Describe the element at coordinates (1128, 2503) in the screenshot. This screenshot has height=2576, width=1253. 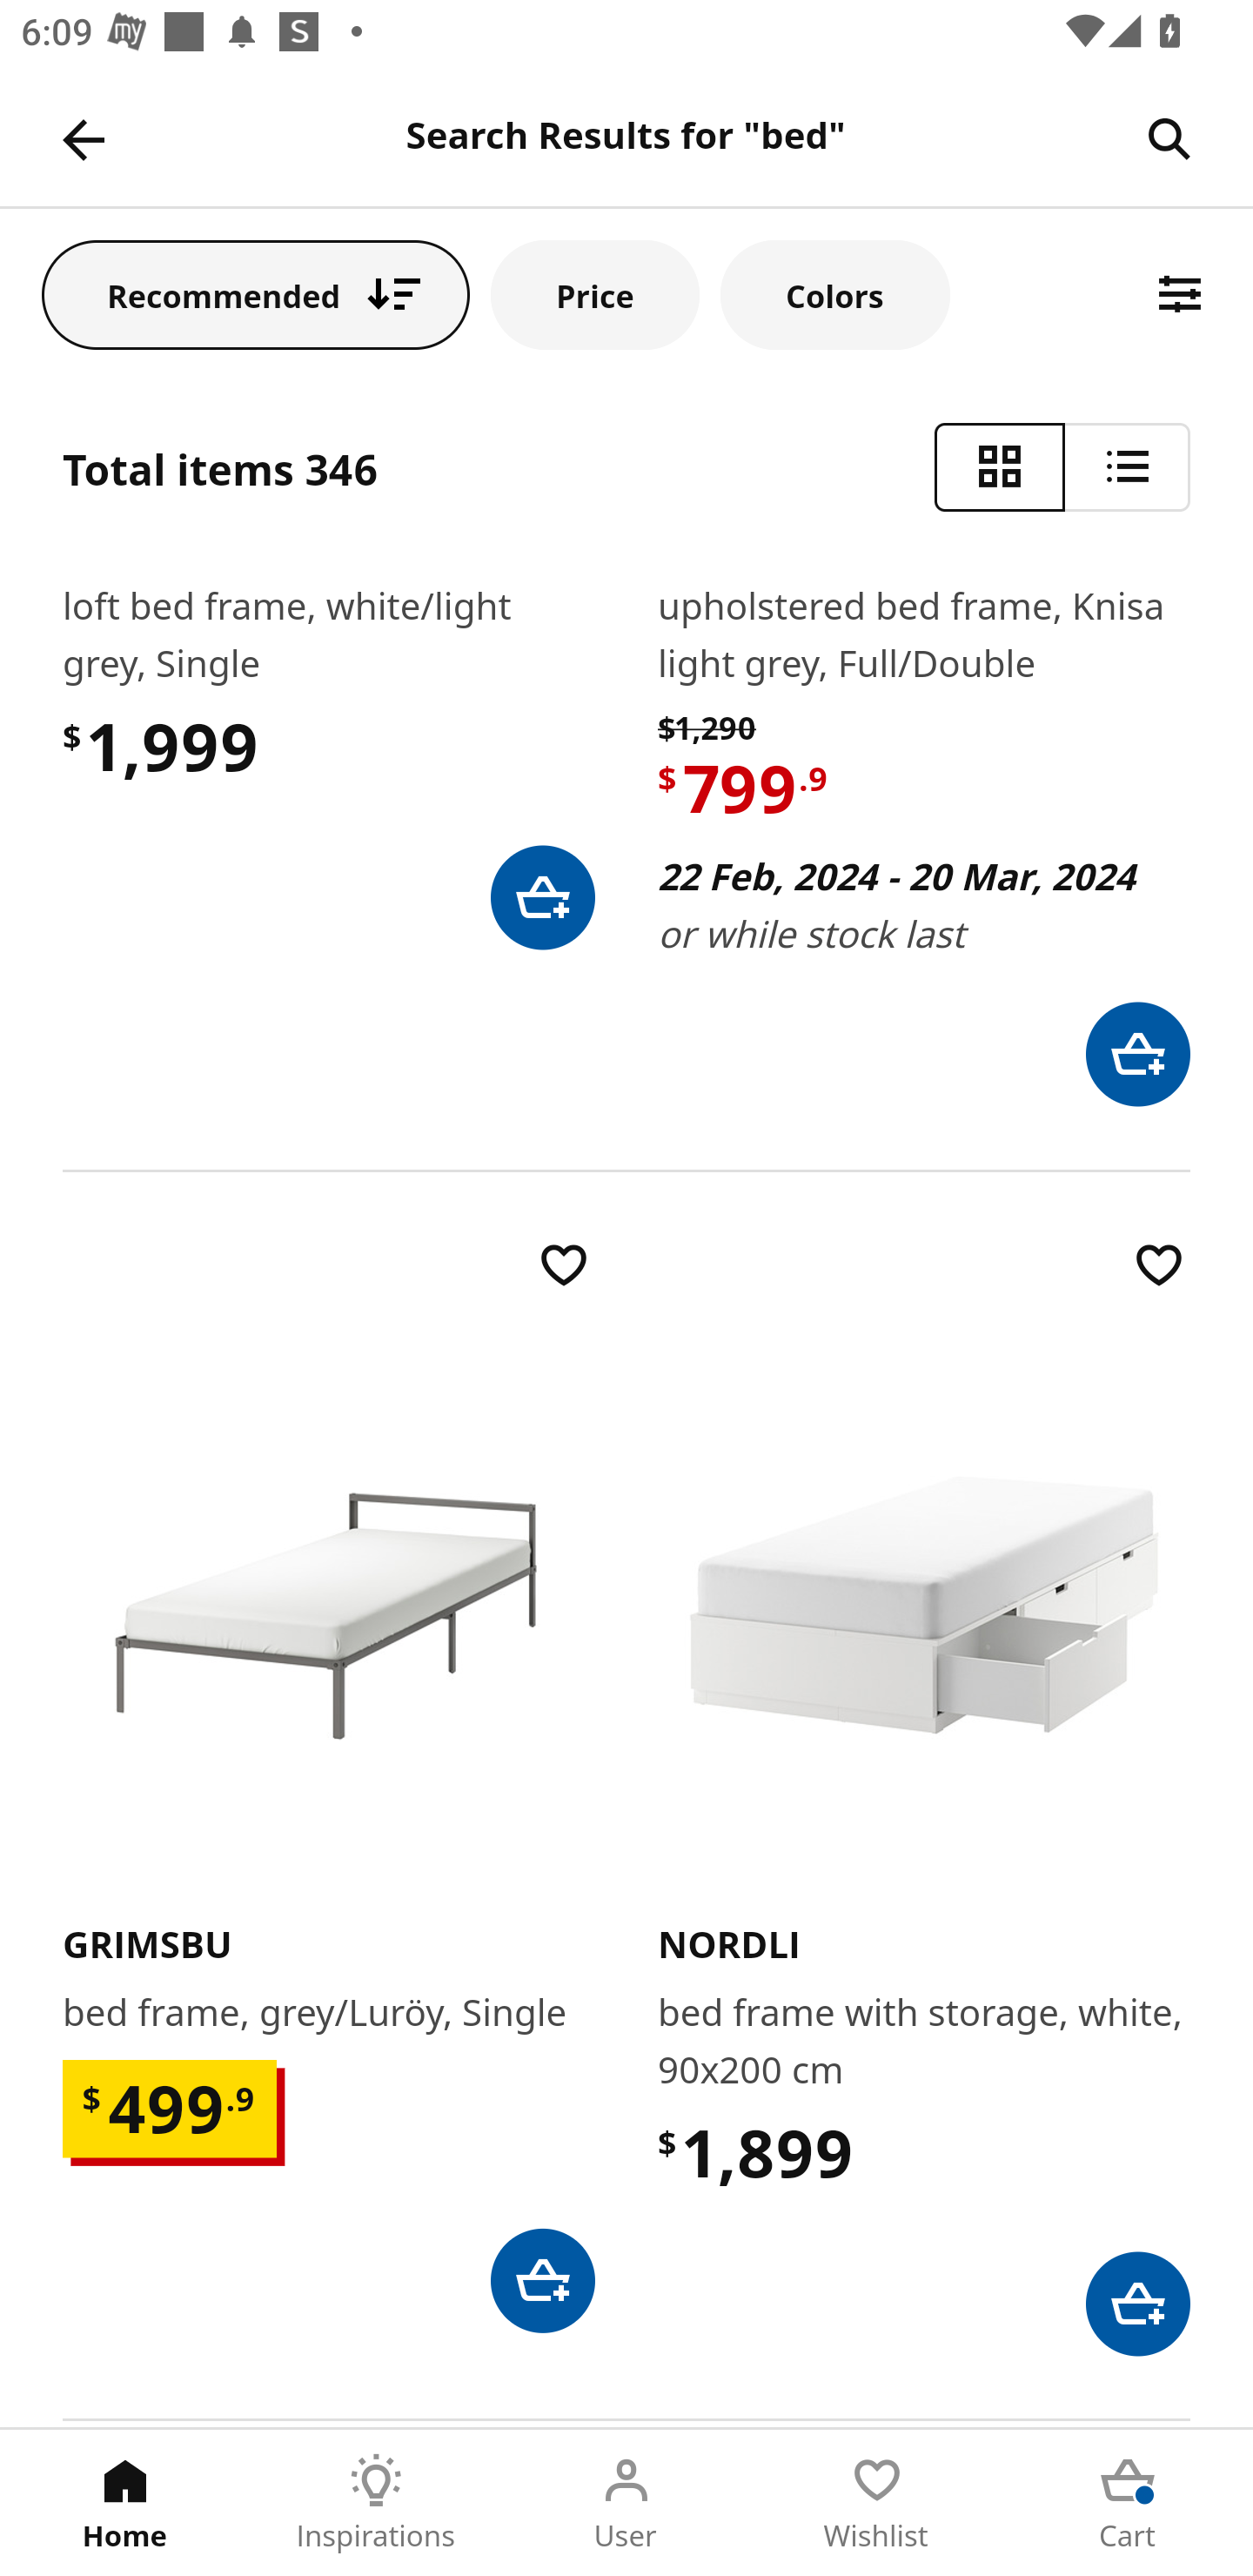
I see `Cart
Tab 5 of 5` at that location.